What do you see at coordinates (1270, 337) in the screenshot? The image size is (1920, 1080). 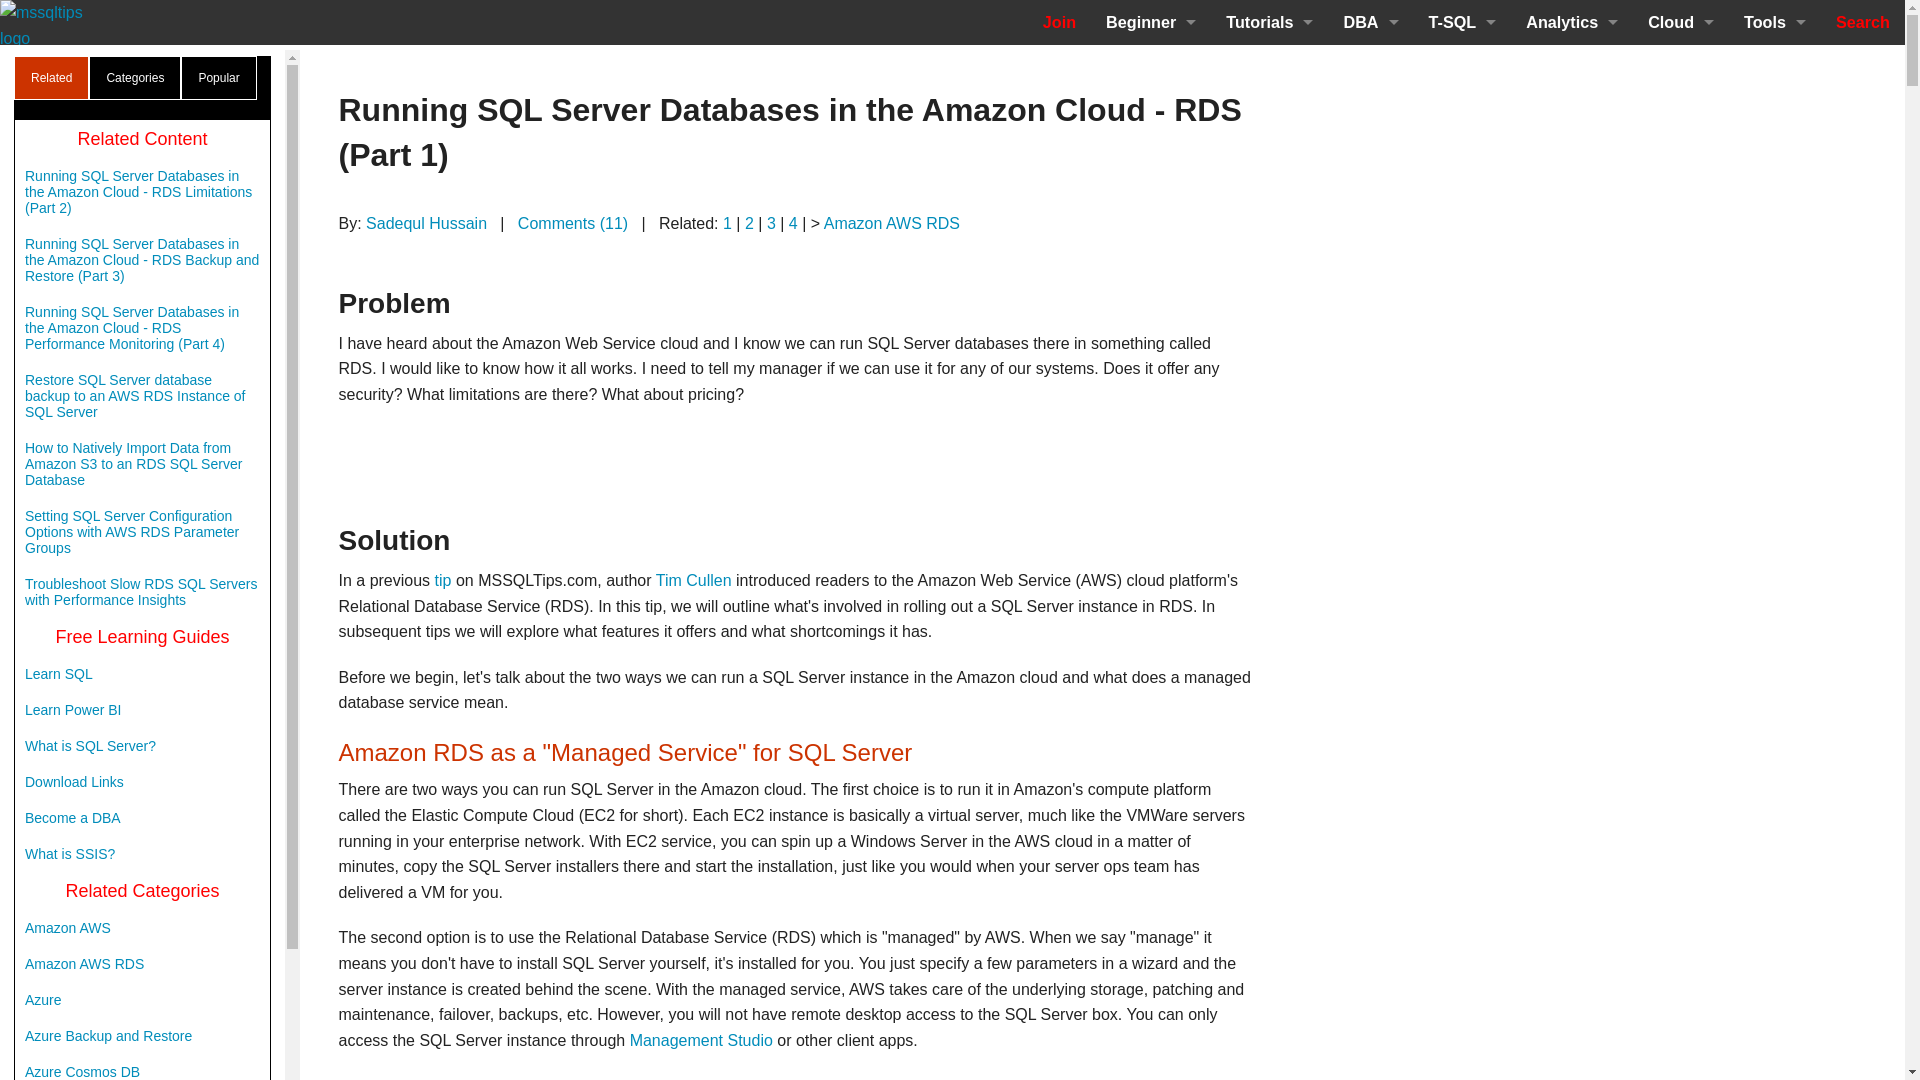 I see `All Tutorials` at bounding box center [1270, 337].